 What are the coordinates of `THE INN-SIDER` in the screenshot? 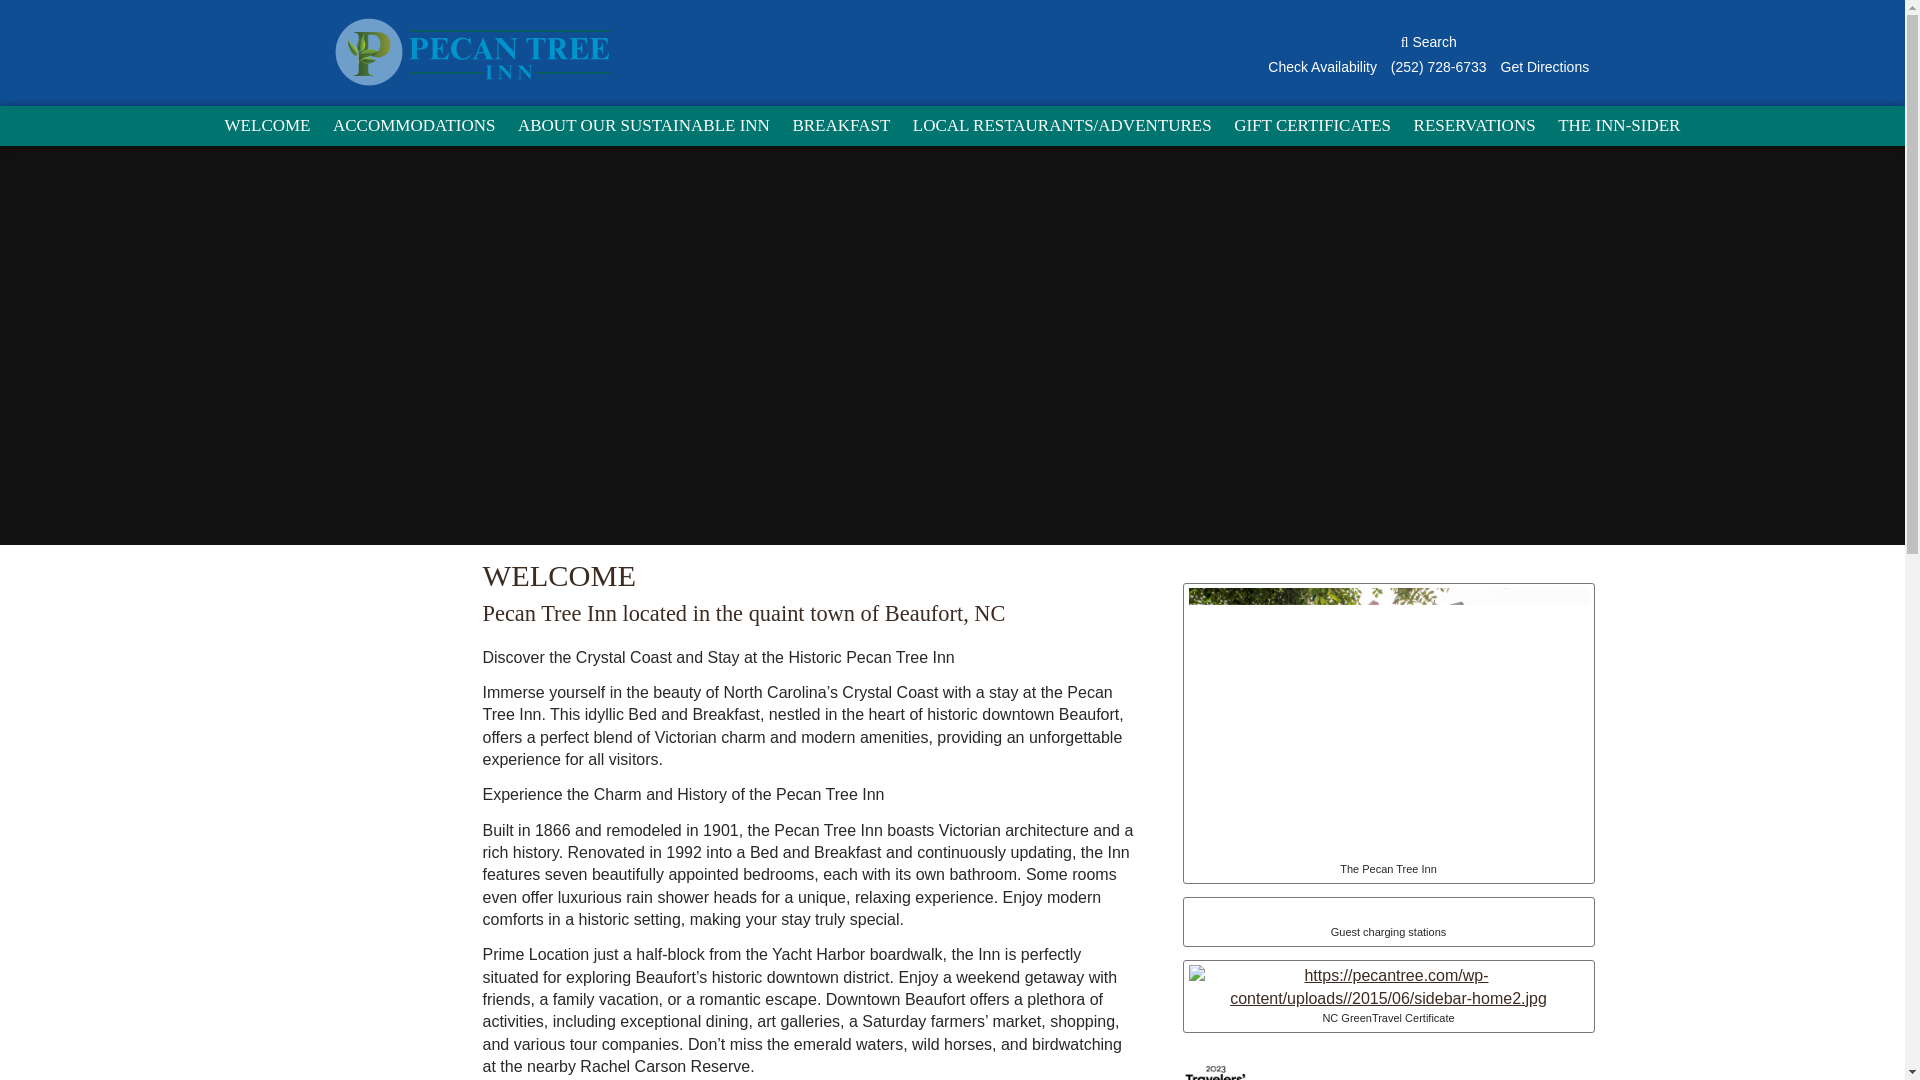 It's located at (1619, 125).